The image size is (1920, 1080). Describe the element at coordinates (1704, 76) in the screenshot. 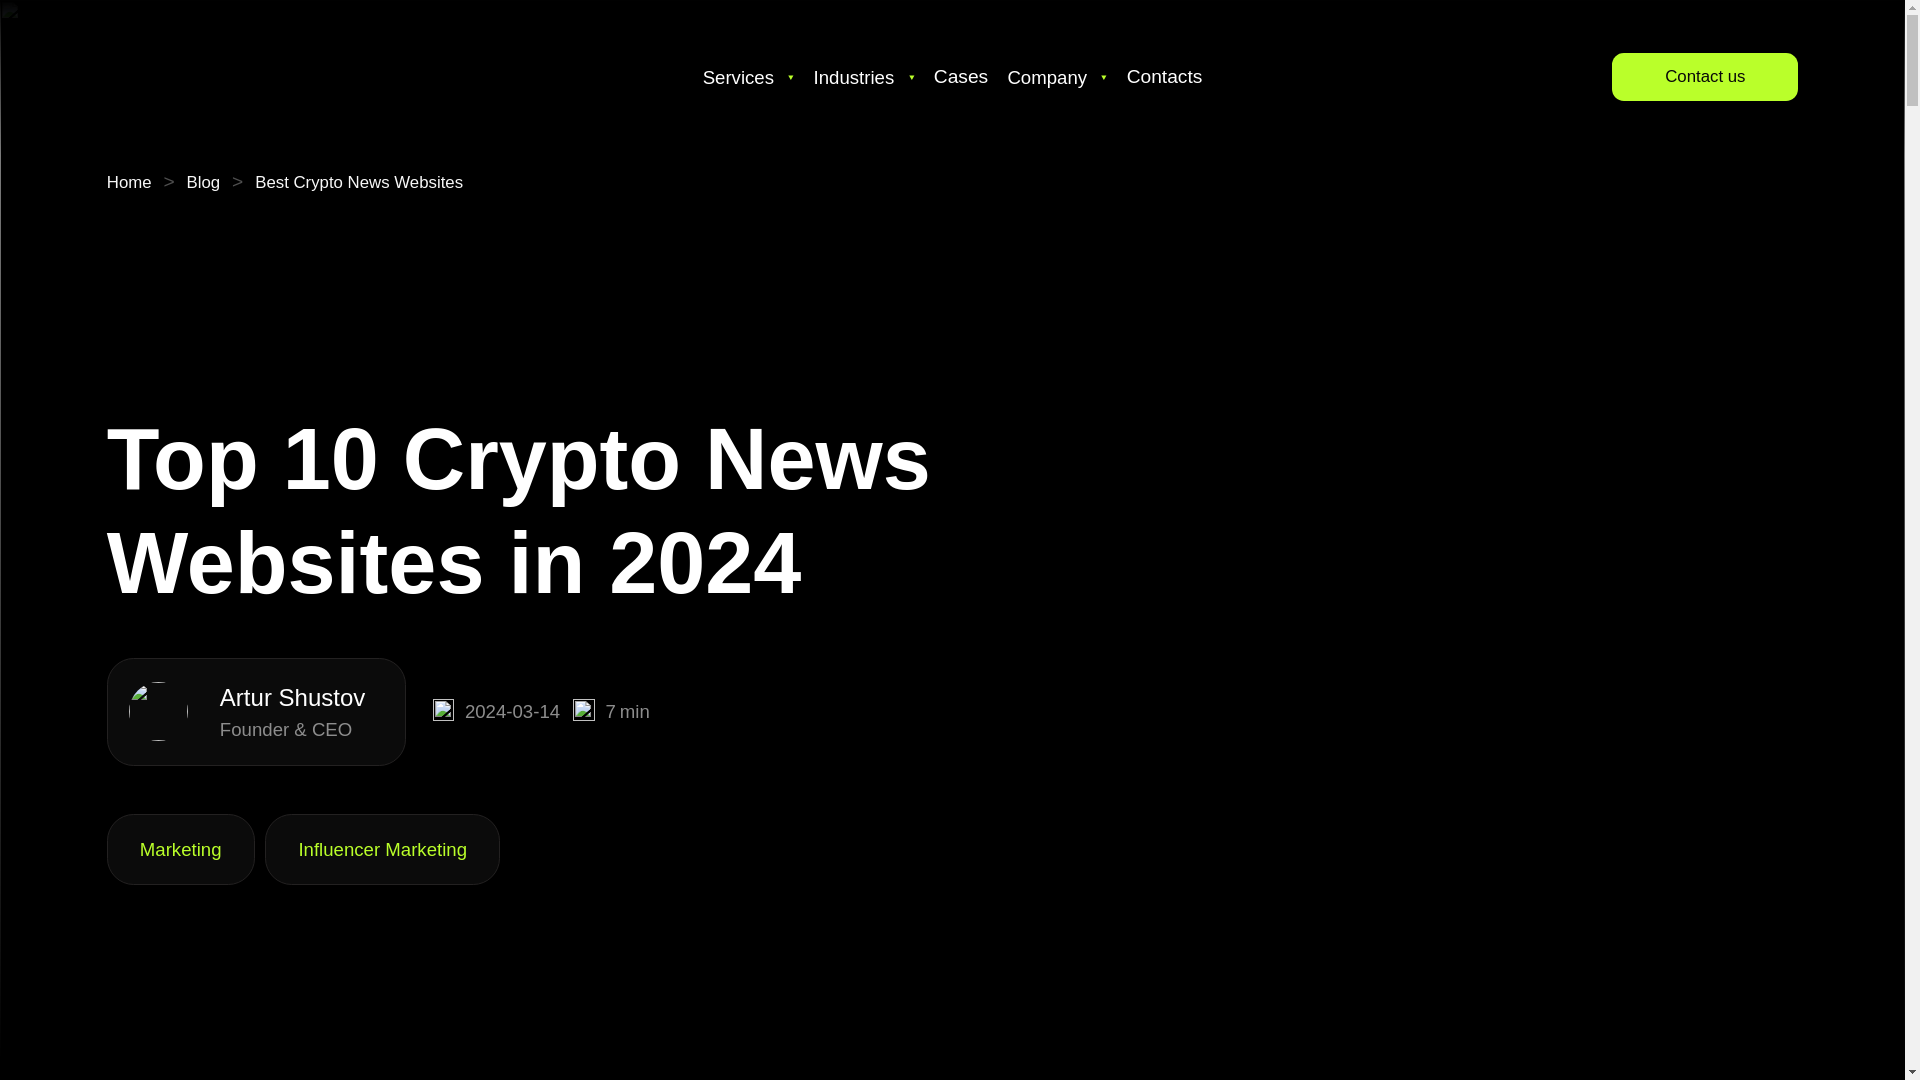

I see `Contact us` at that location.